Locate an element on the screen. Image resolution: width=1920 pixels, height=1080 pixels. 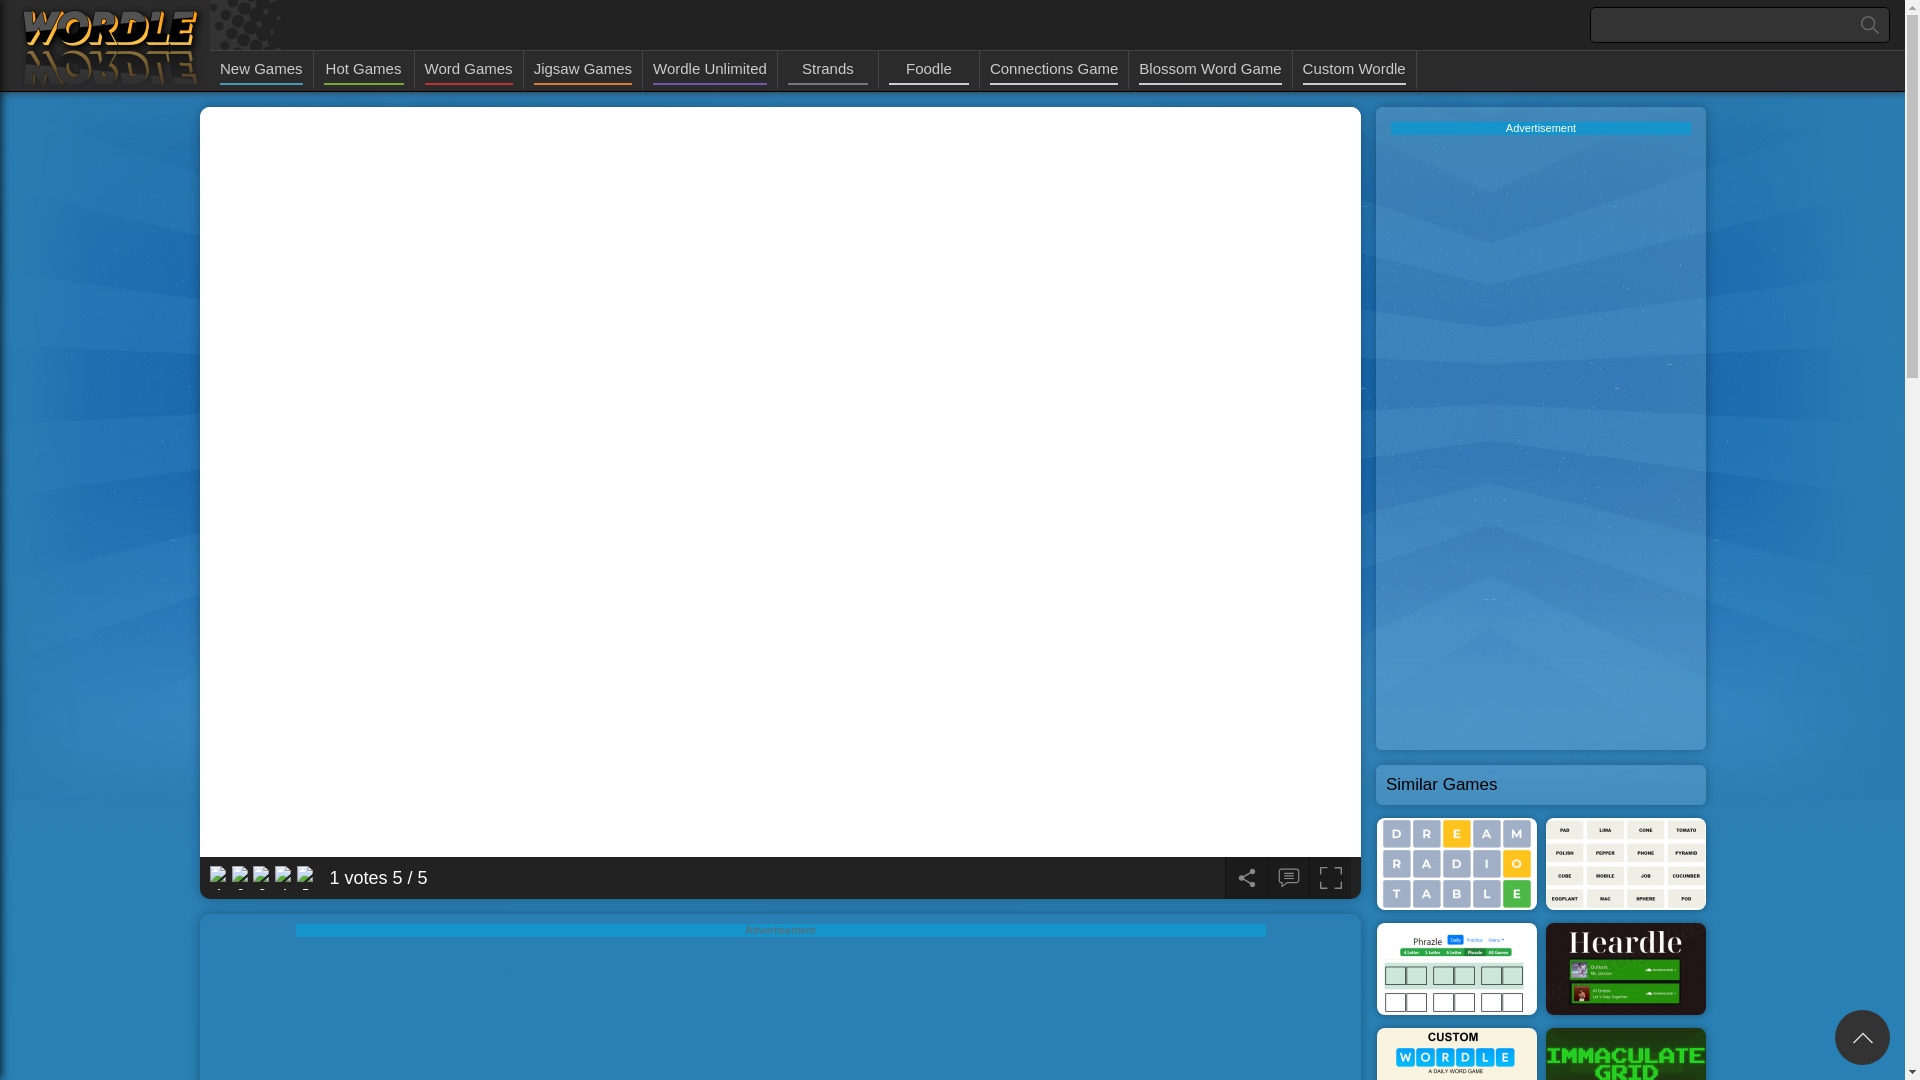
Foodle is located at coordinates (928, 70).